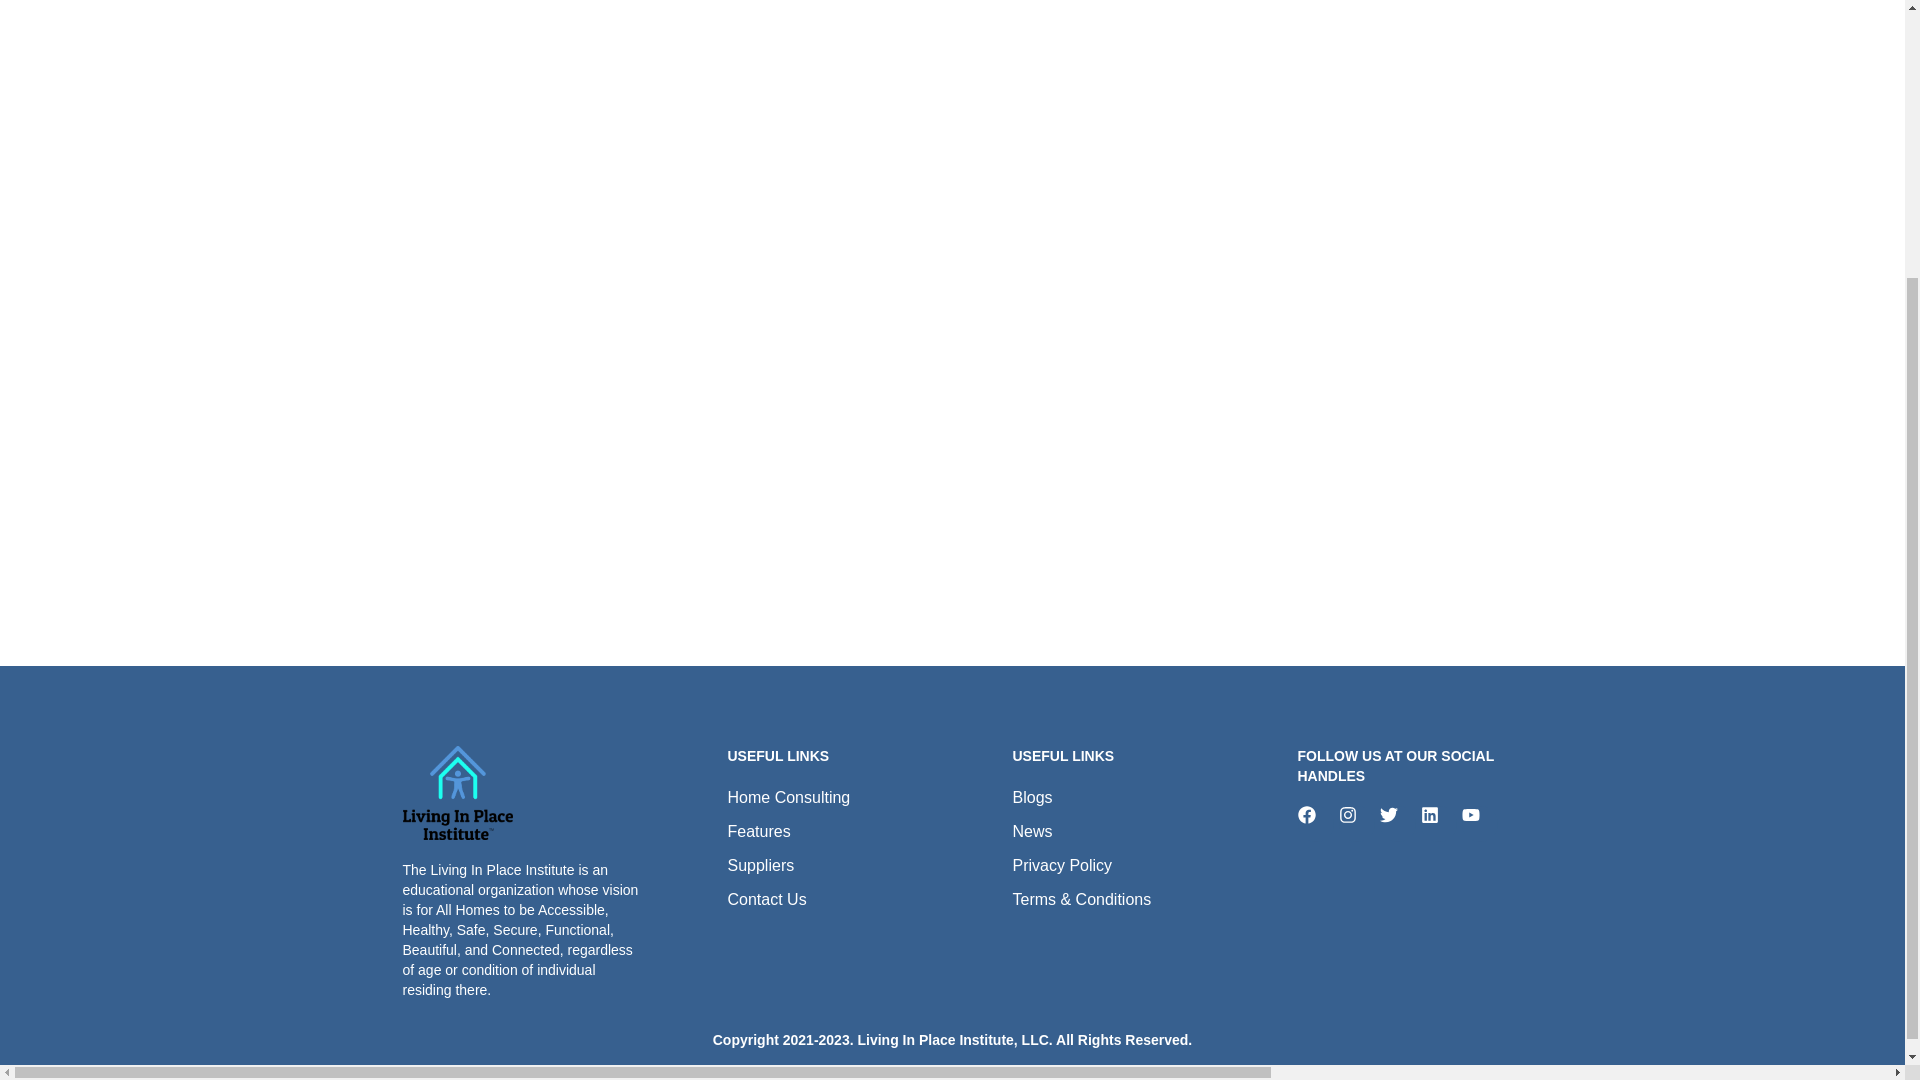  What do you see at coordinates (830, 831) in the screenshot?
I see `Features` at bounding box center [830, 831].